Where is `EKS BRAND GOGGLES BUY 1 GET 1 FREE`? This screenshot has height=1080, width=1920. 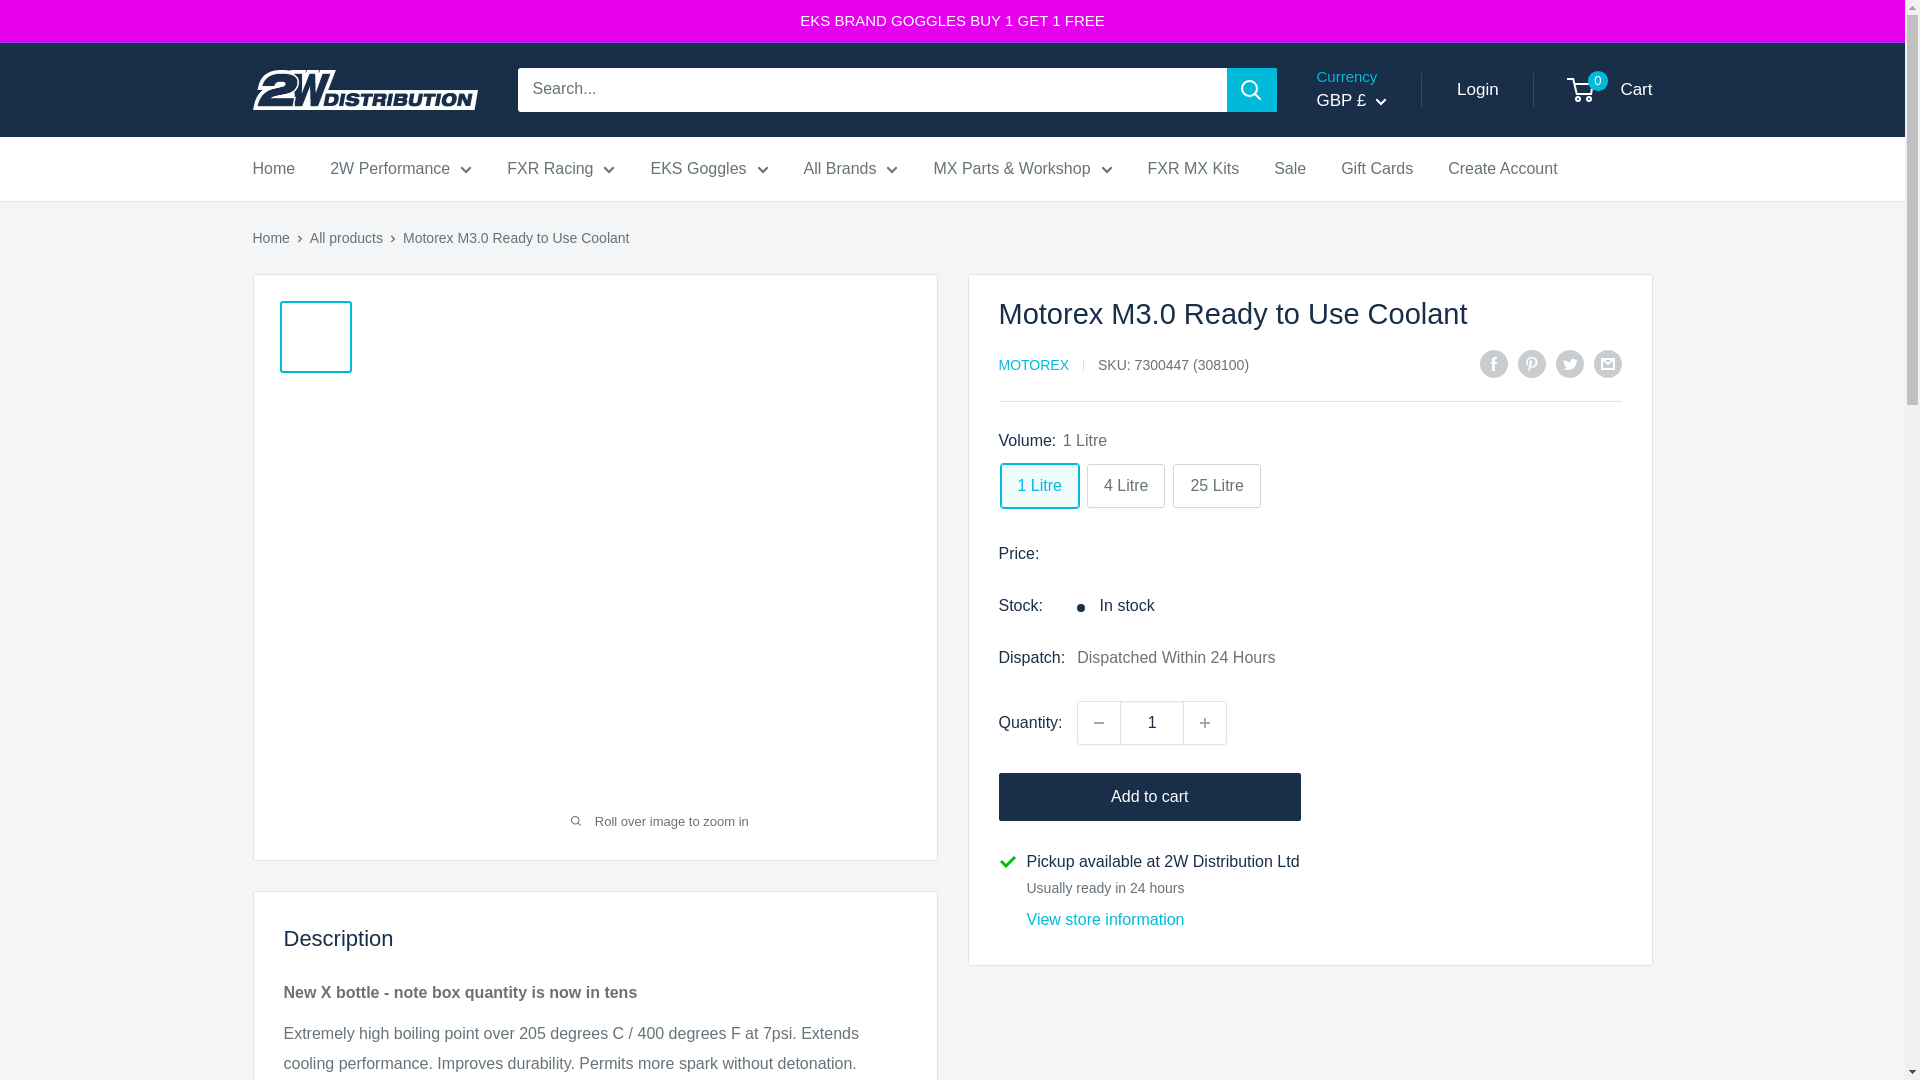 EKS BRAND GOGGLES BUY 1 GET 1 FREE is located at coordinates (952, 21).